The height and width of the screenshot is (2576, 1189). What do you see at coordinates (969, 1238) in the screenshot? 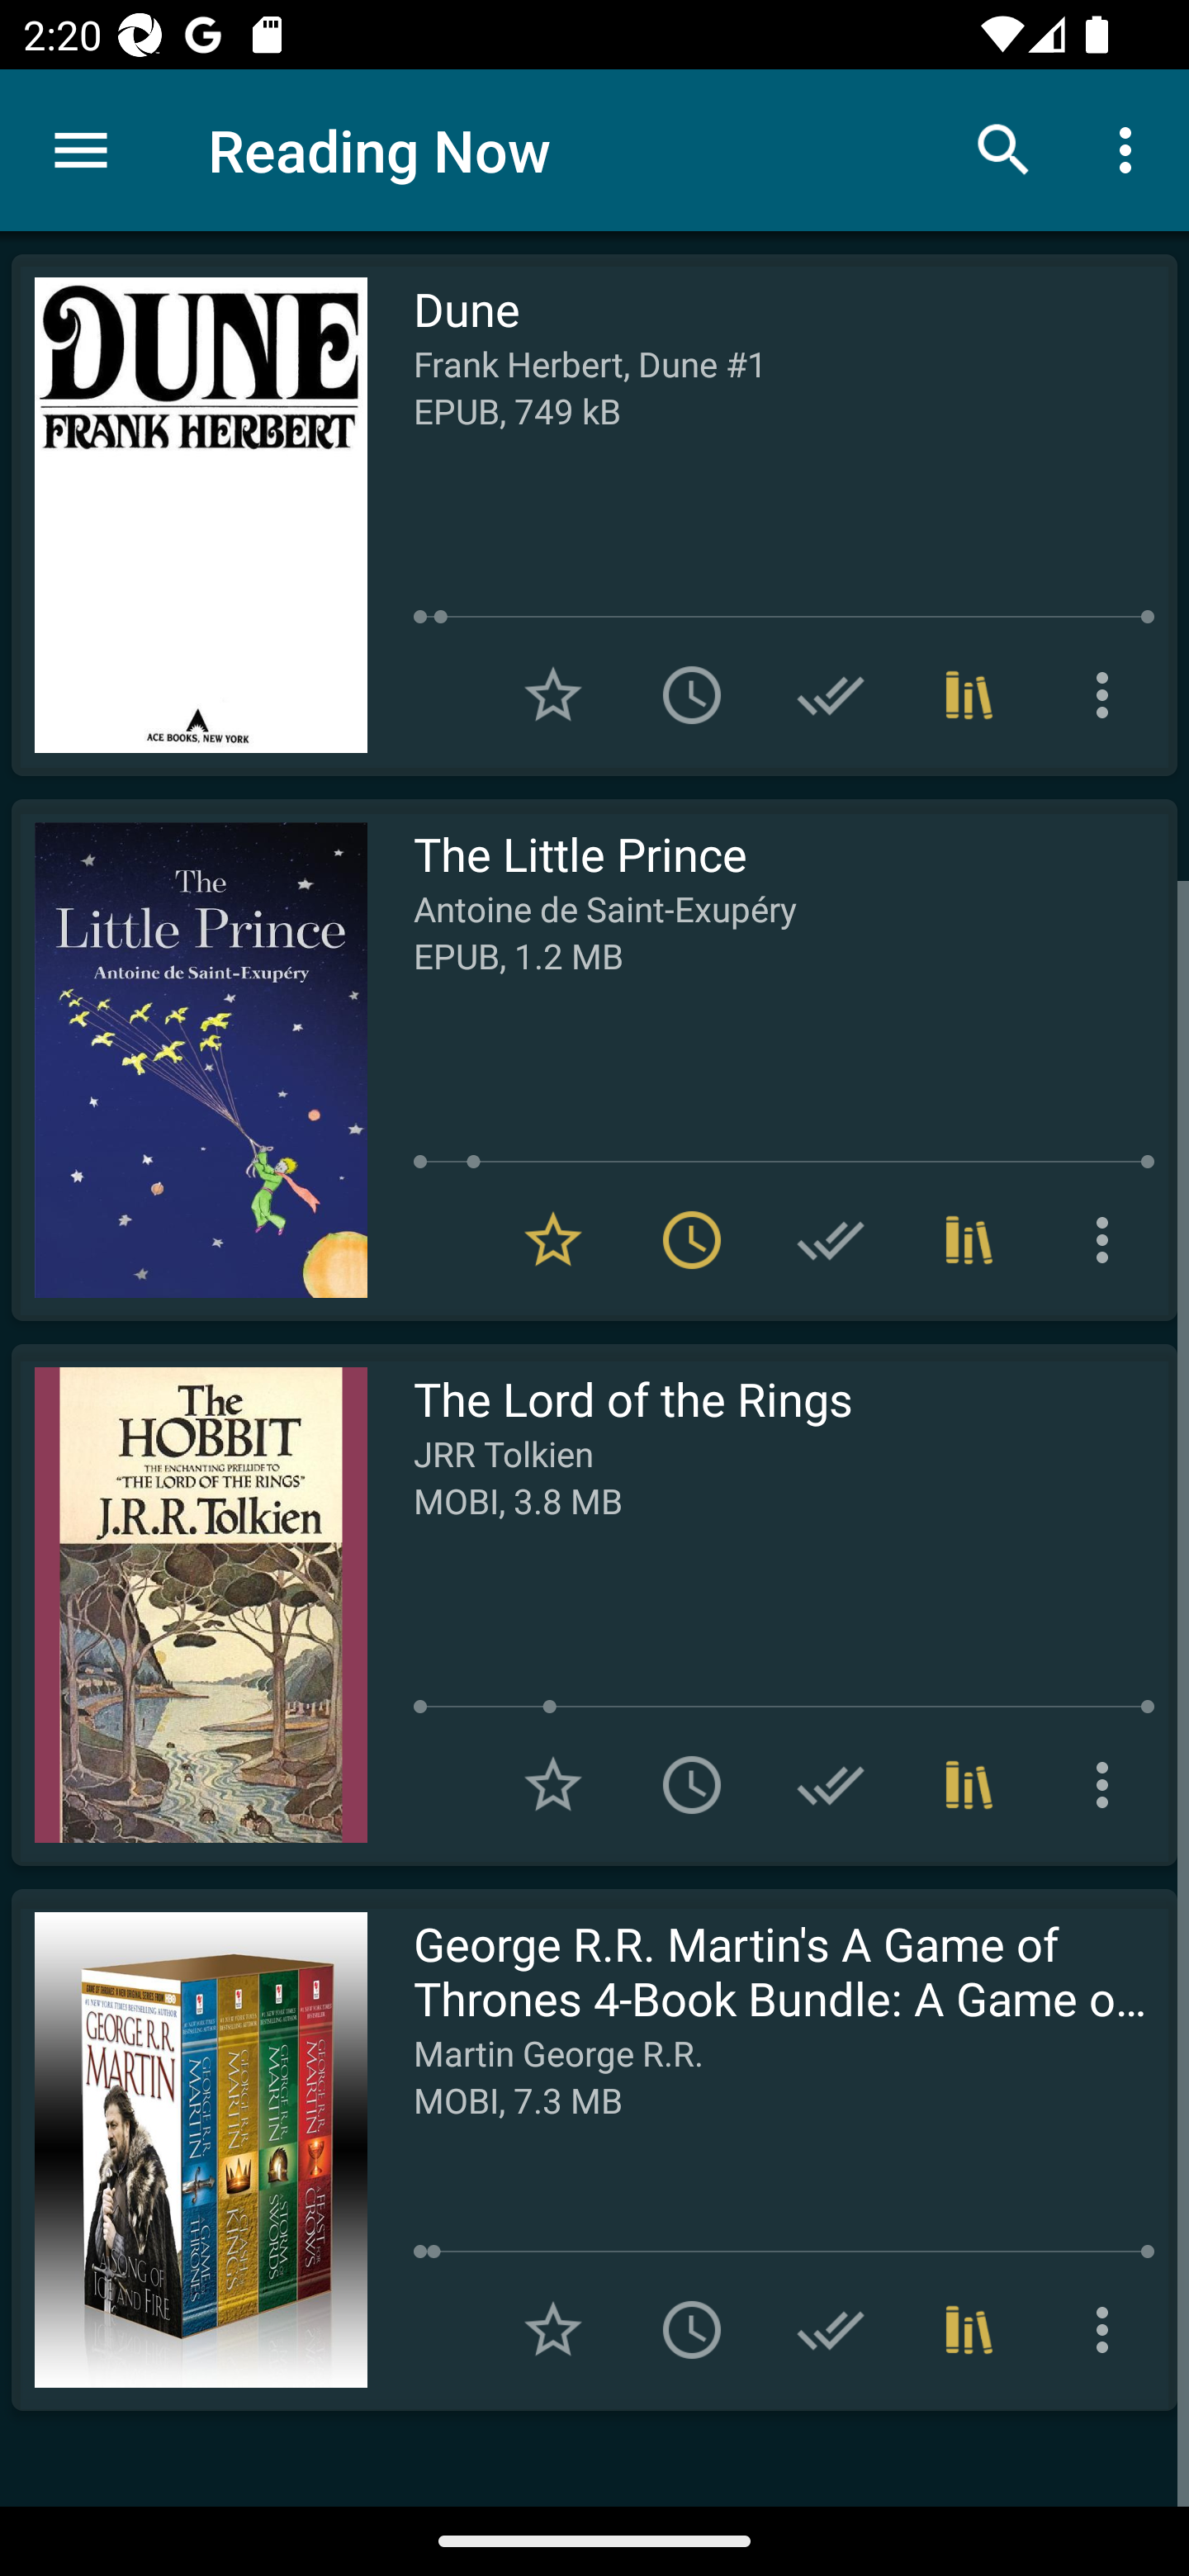
I see `Collections (1)` at bounding box center [969, 1238].